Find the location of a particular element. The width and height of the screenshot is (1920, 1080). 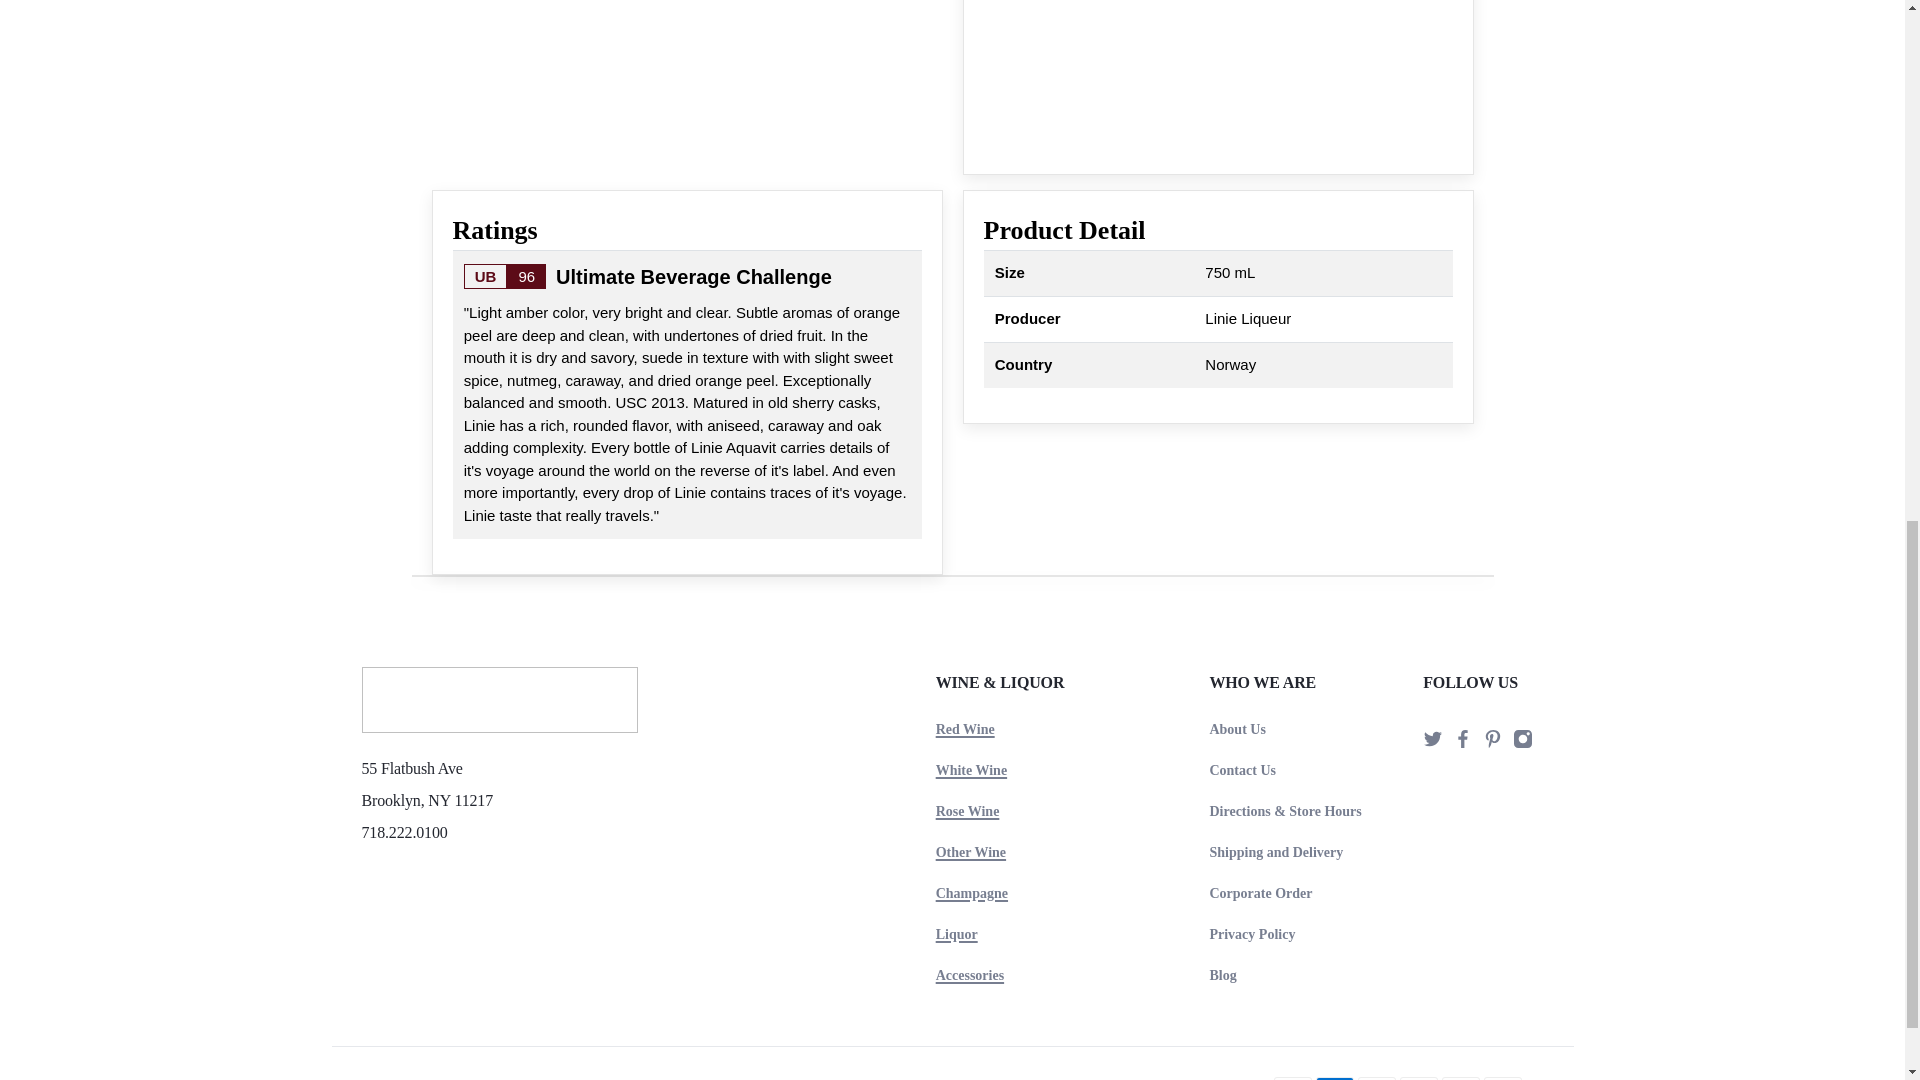

TheLiquorStore.com on Pinterest is located at coordinates (1492, 743).